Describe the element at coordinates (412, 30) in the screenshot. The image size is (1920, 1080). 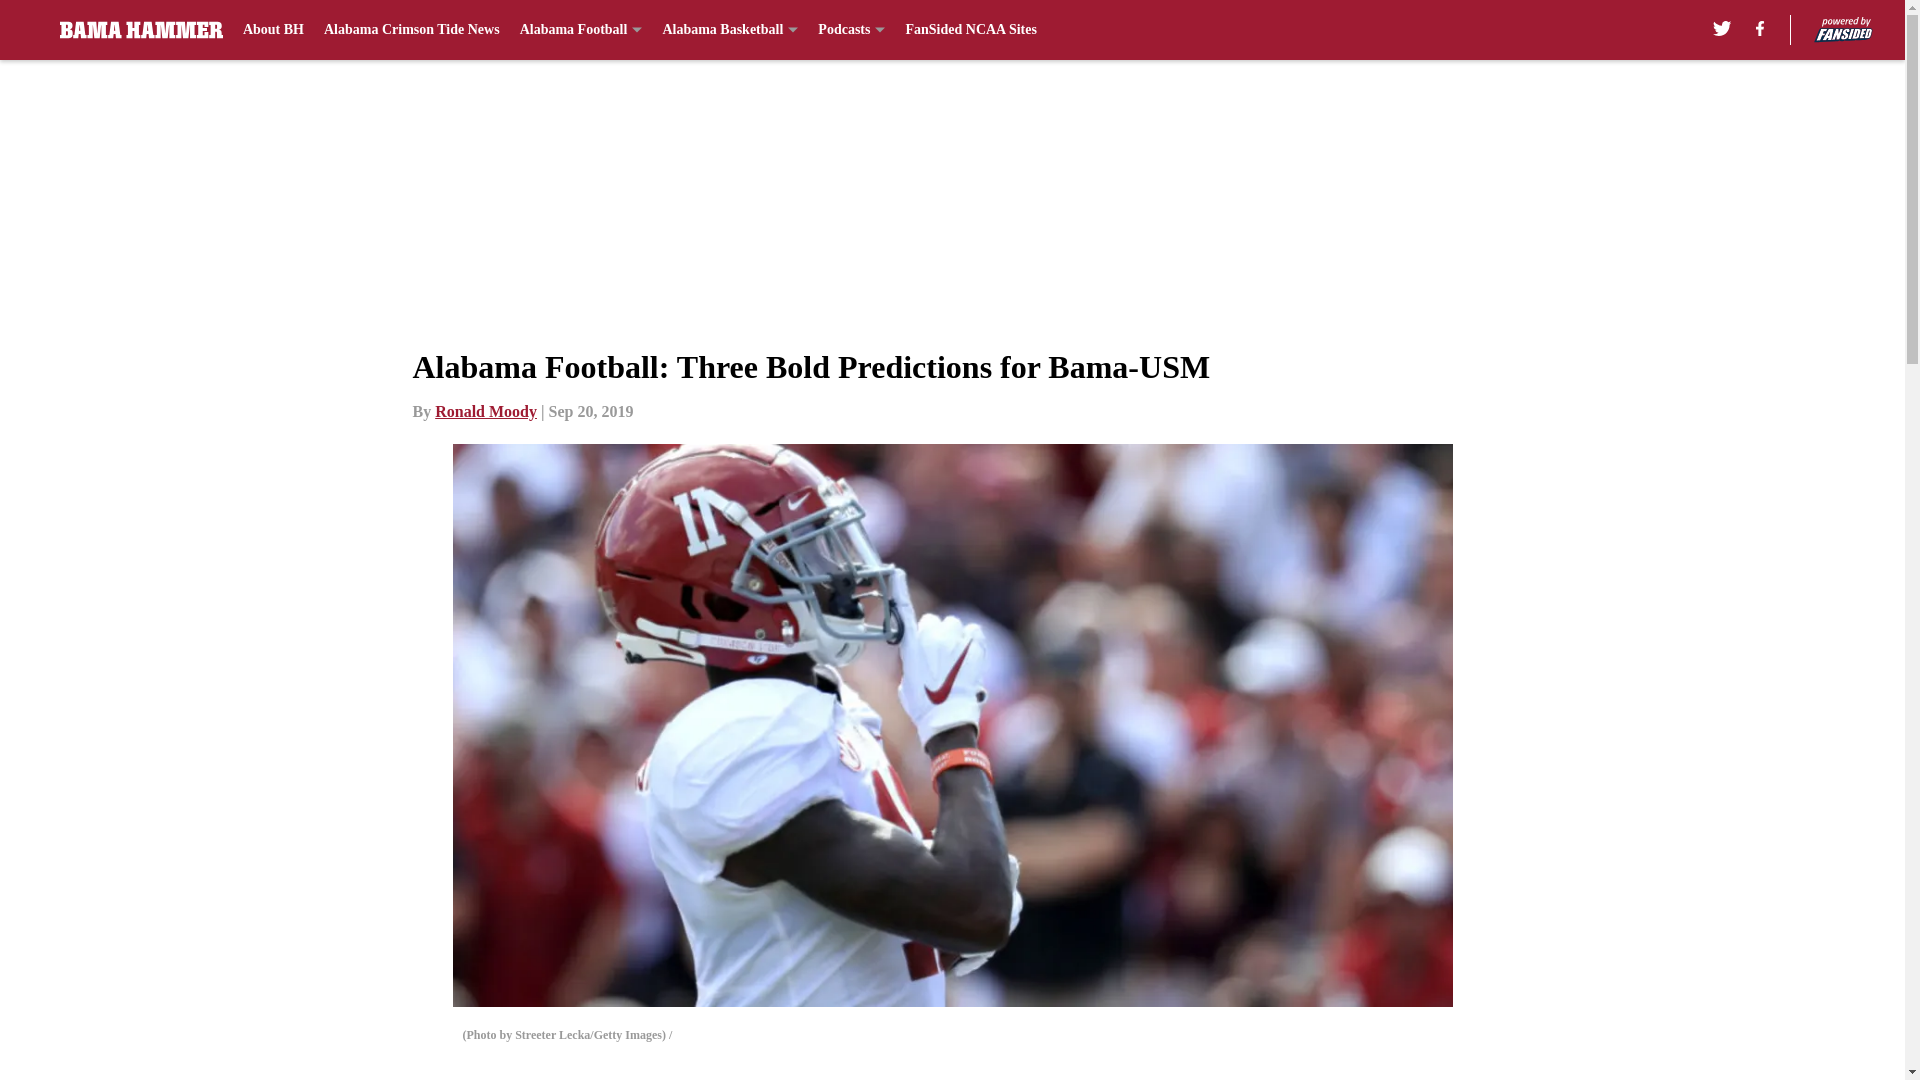
I see `Alabama Crimson Tide News` at that location.